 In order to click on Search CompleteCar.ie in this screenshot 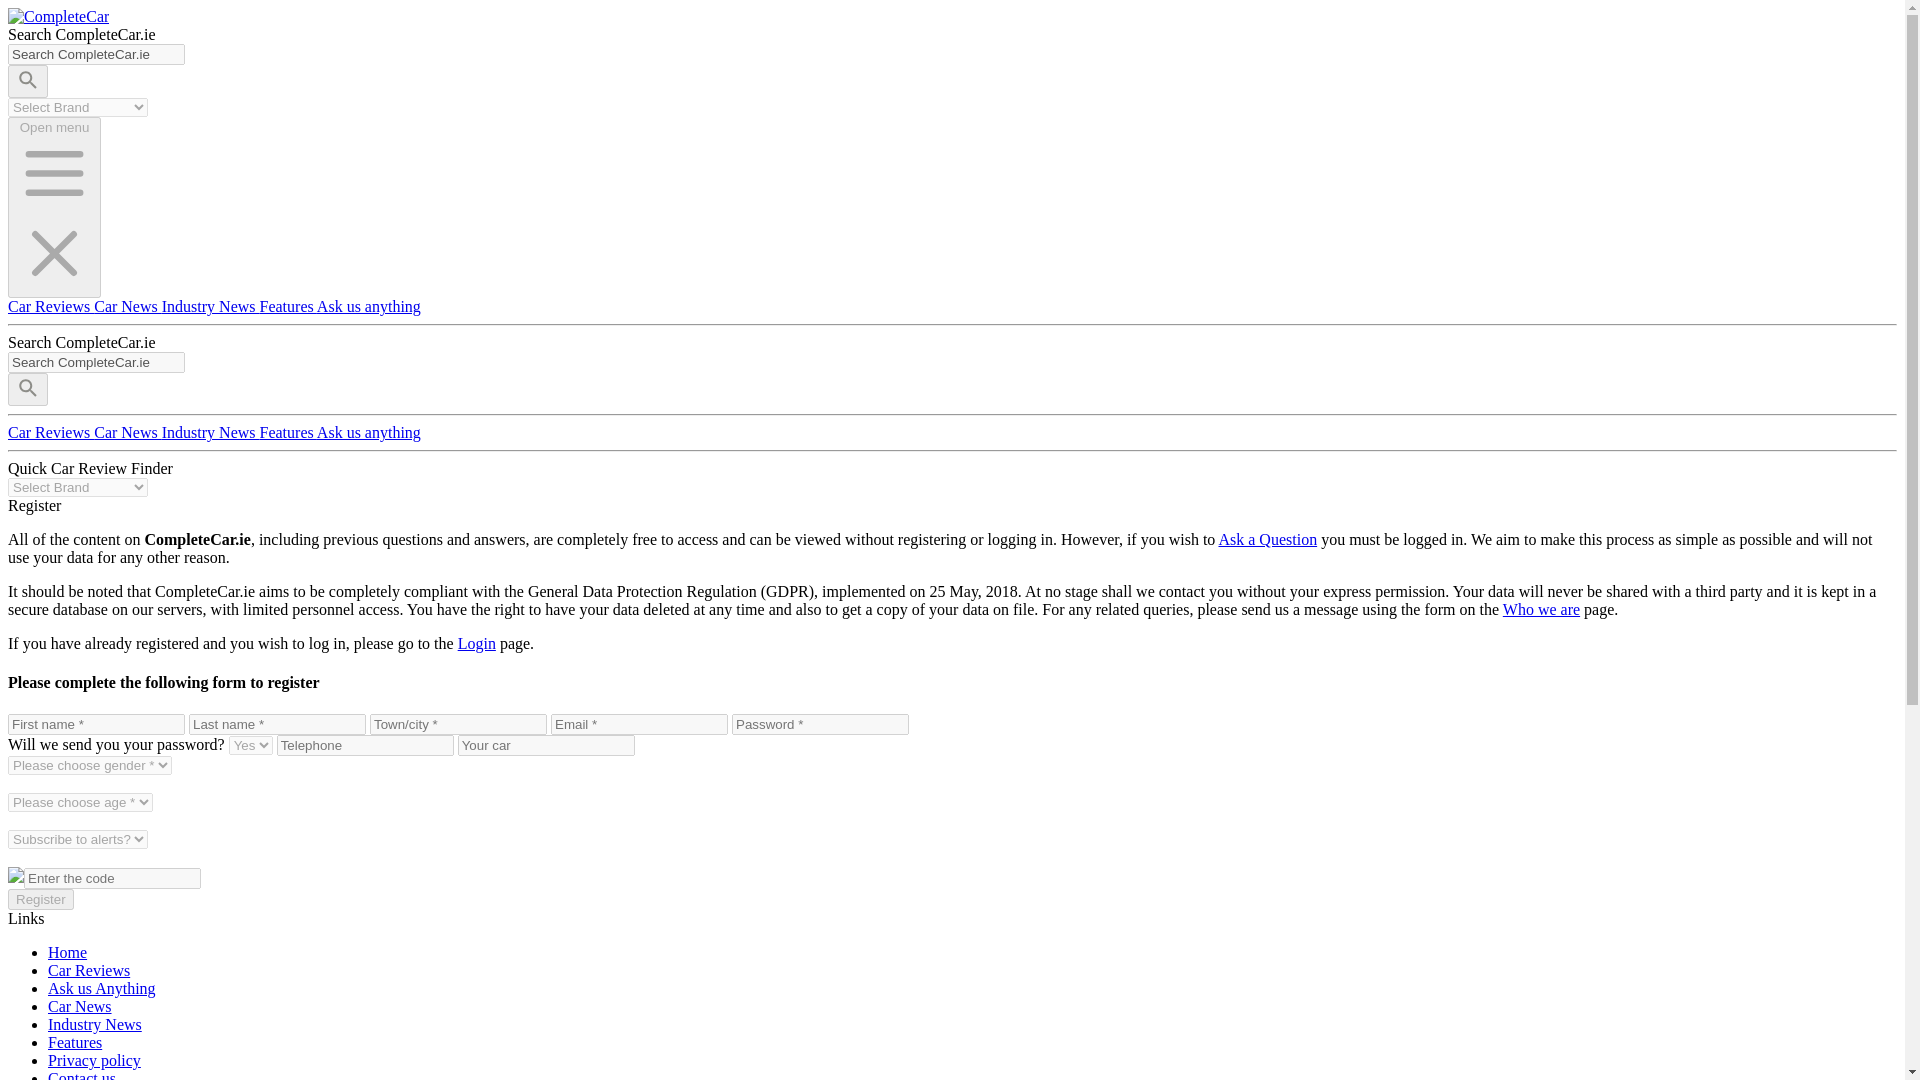, I will do `click(96, 54)`.